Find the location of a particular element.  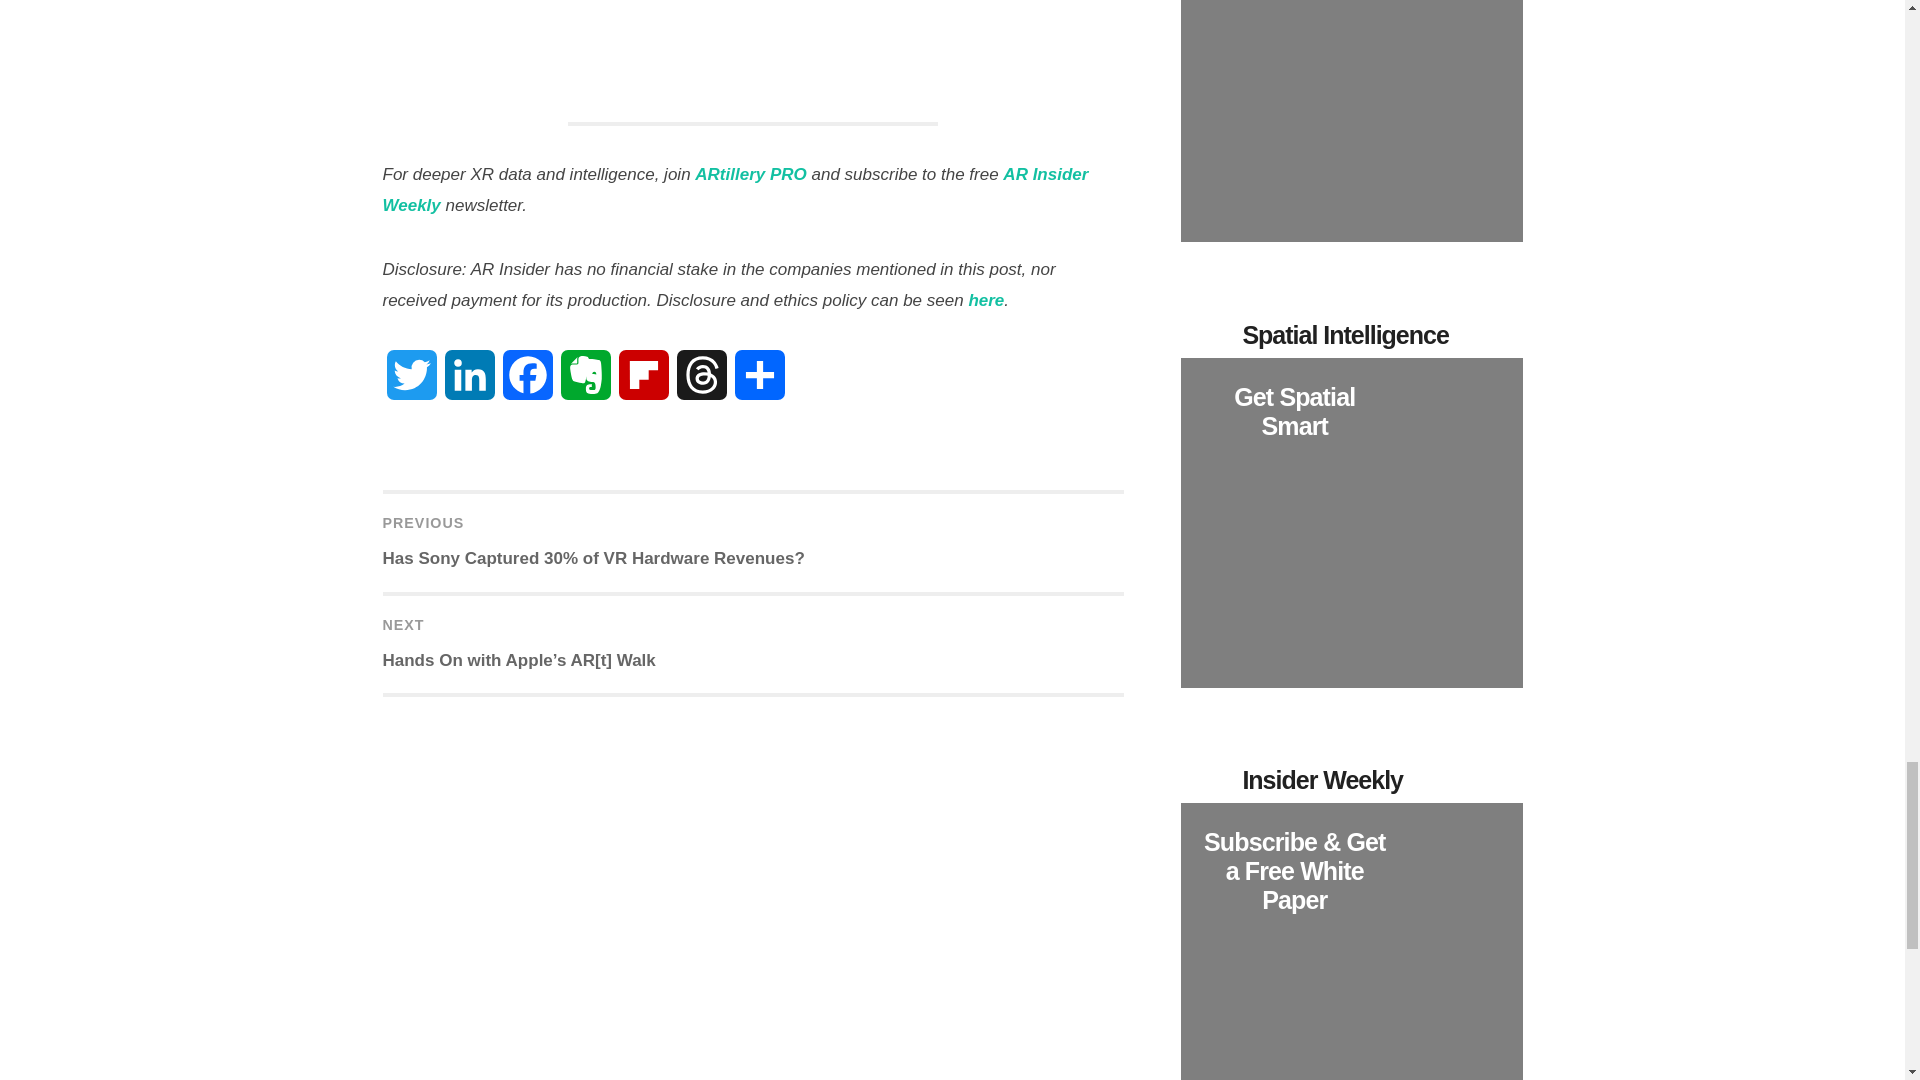

here is located at coordinates (986, 300).